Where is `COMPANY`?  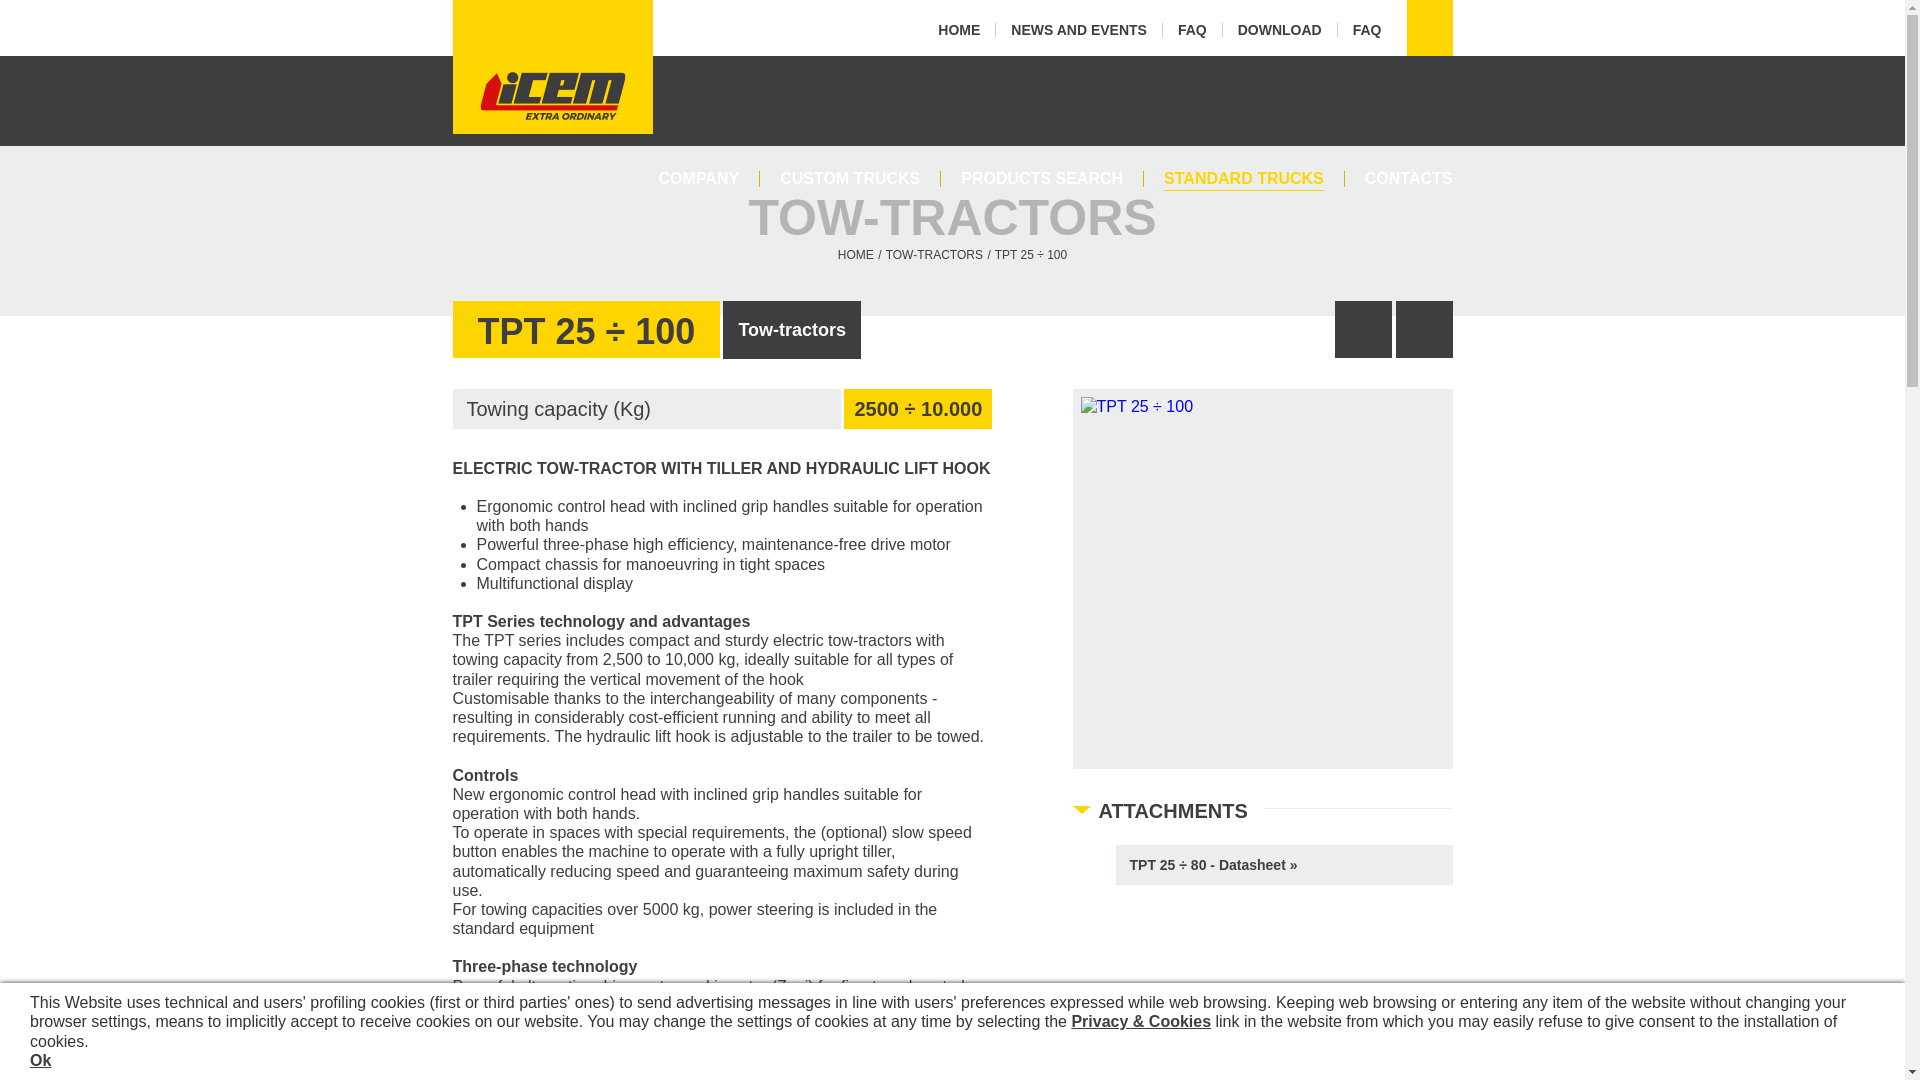
COMPANY is located at coordinates (700, 178).